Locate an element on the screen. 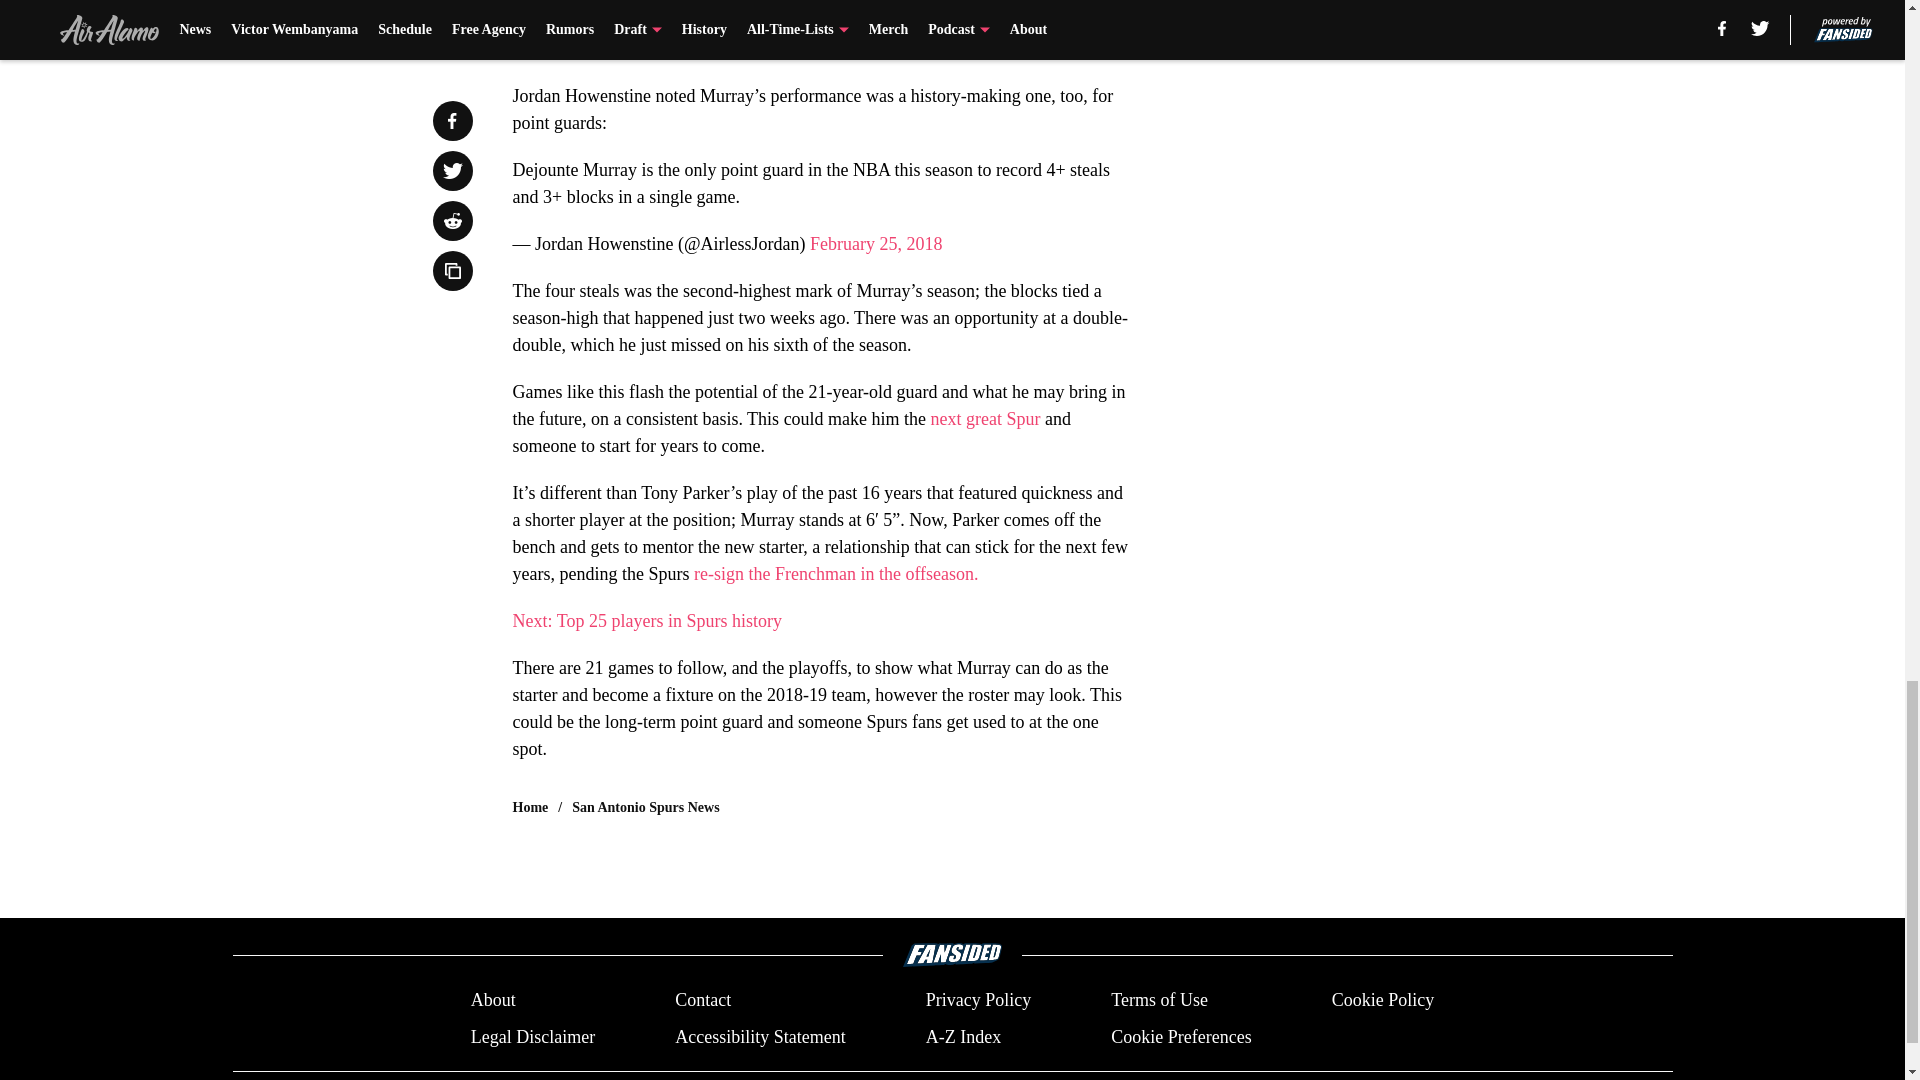  San Antonio Spurs News is located at coordinates (645, 808).